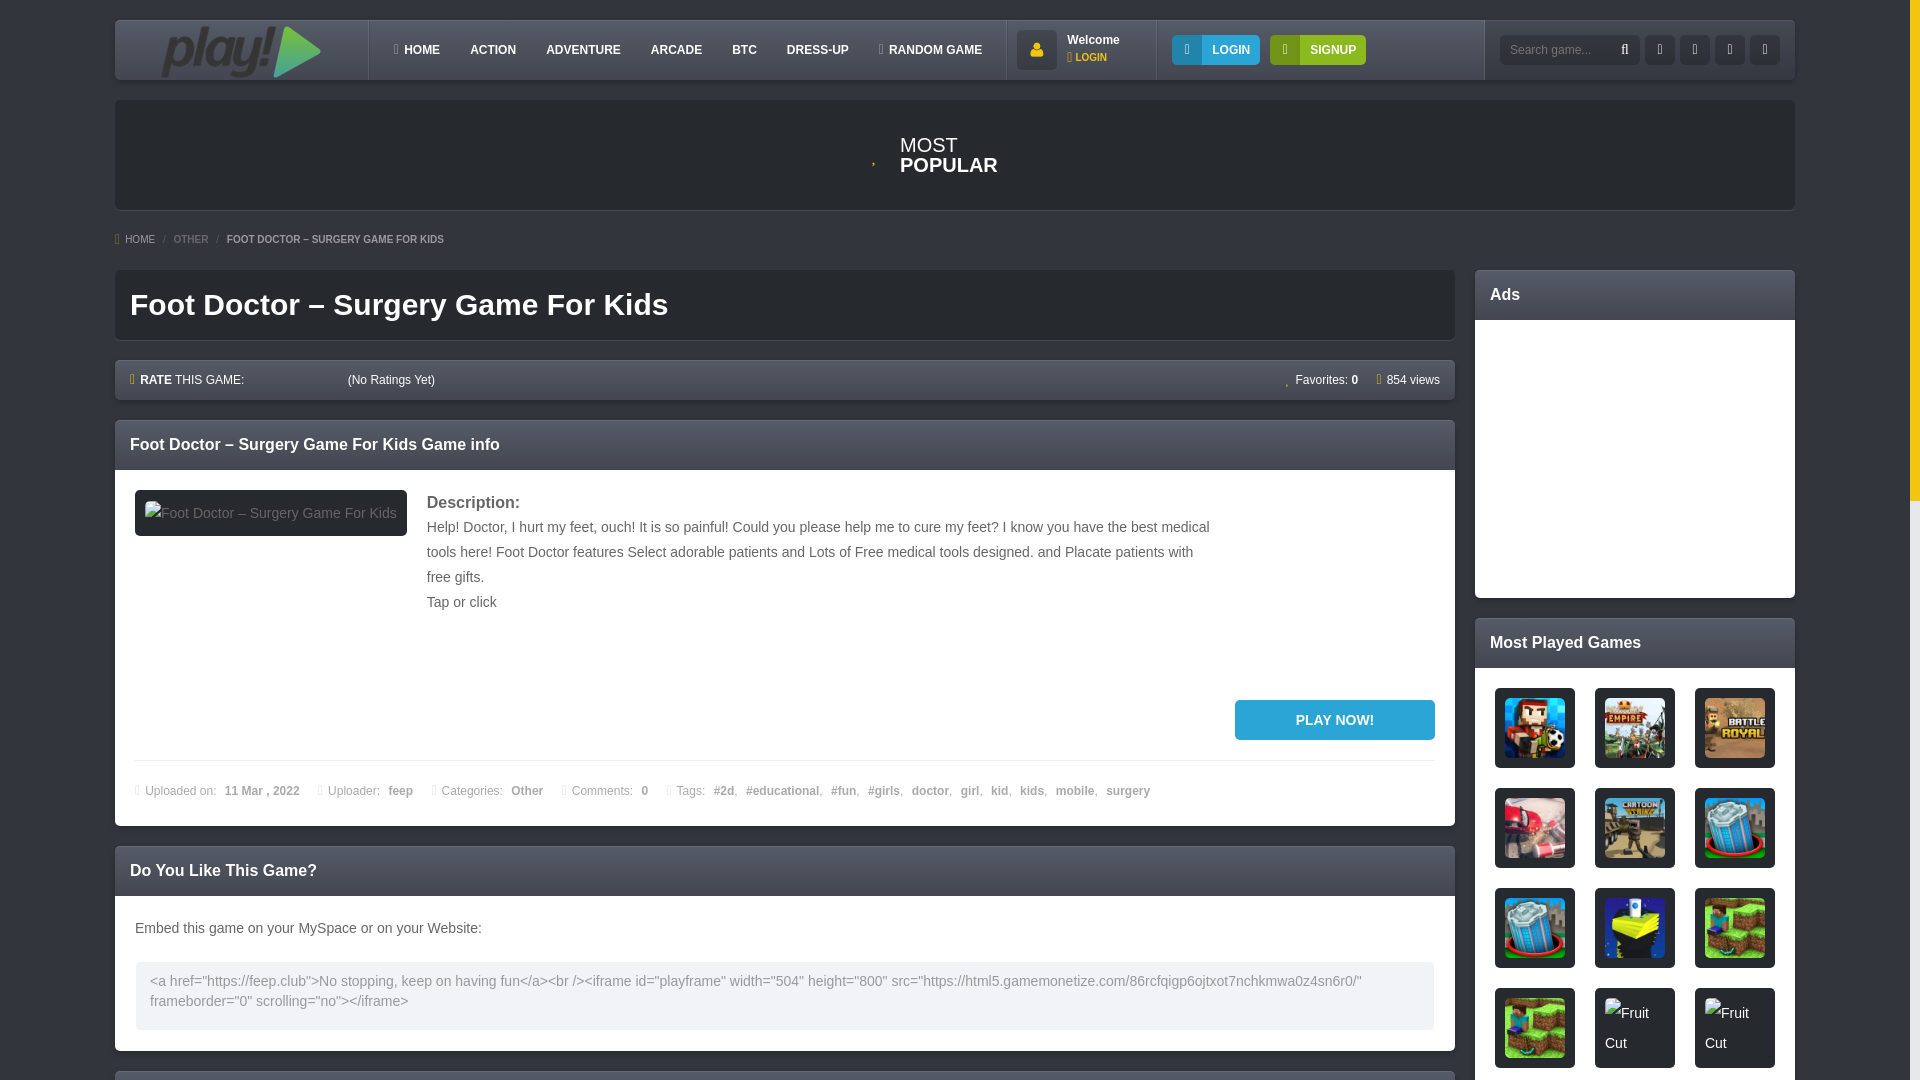  What do you see at coordinates (1087, 56) in the screenshot?
I see `LOGIN` at bounding box center [1087, 56].